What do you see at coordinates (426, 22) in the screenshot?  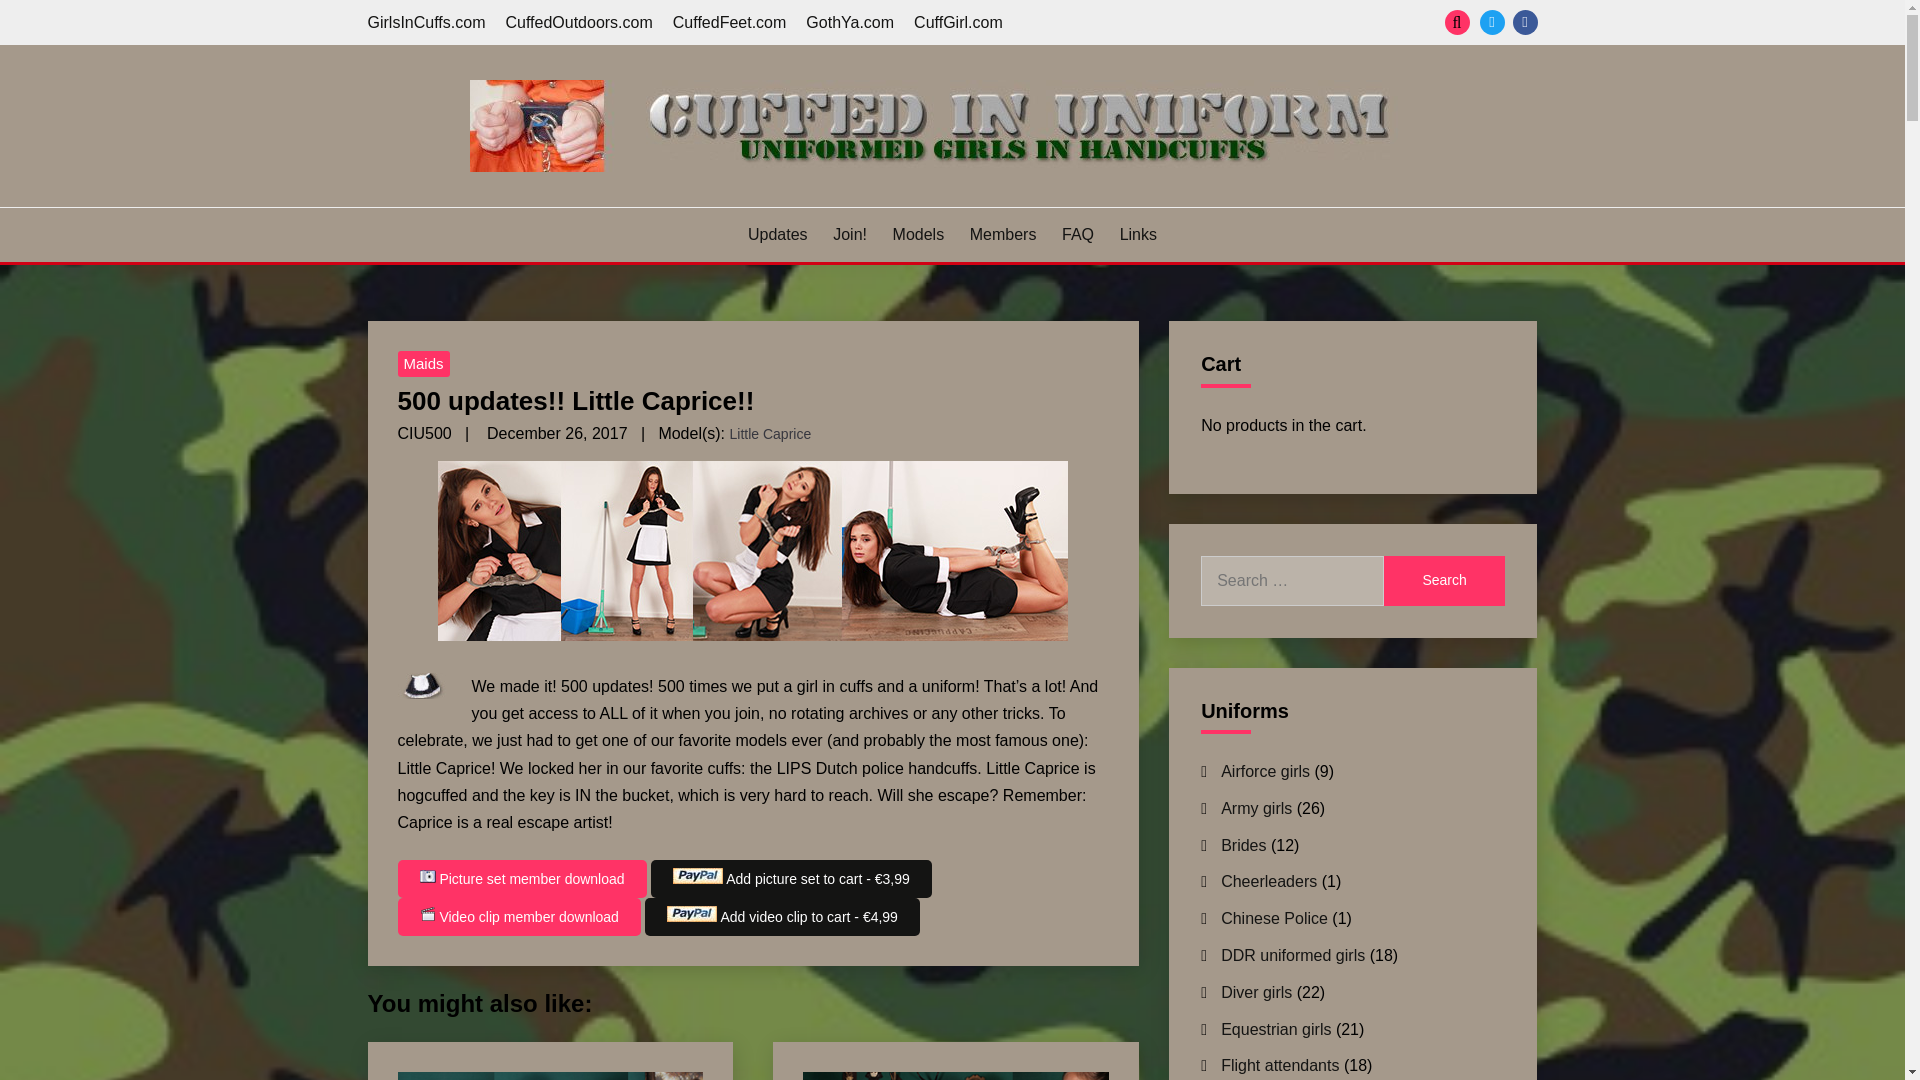 I see `GirlsInCuffs.com` at bounding box center [426, 22].